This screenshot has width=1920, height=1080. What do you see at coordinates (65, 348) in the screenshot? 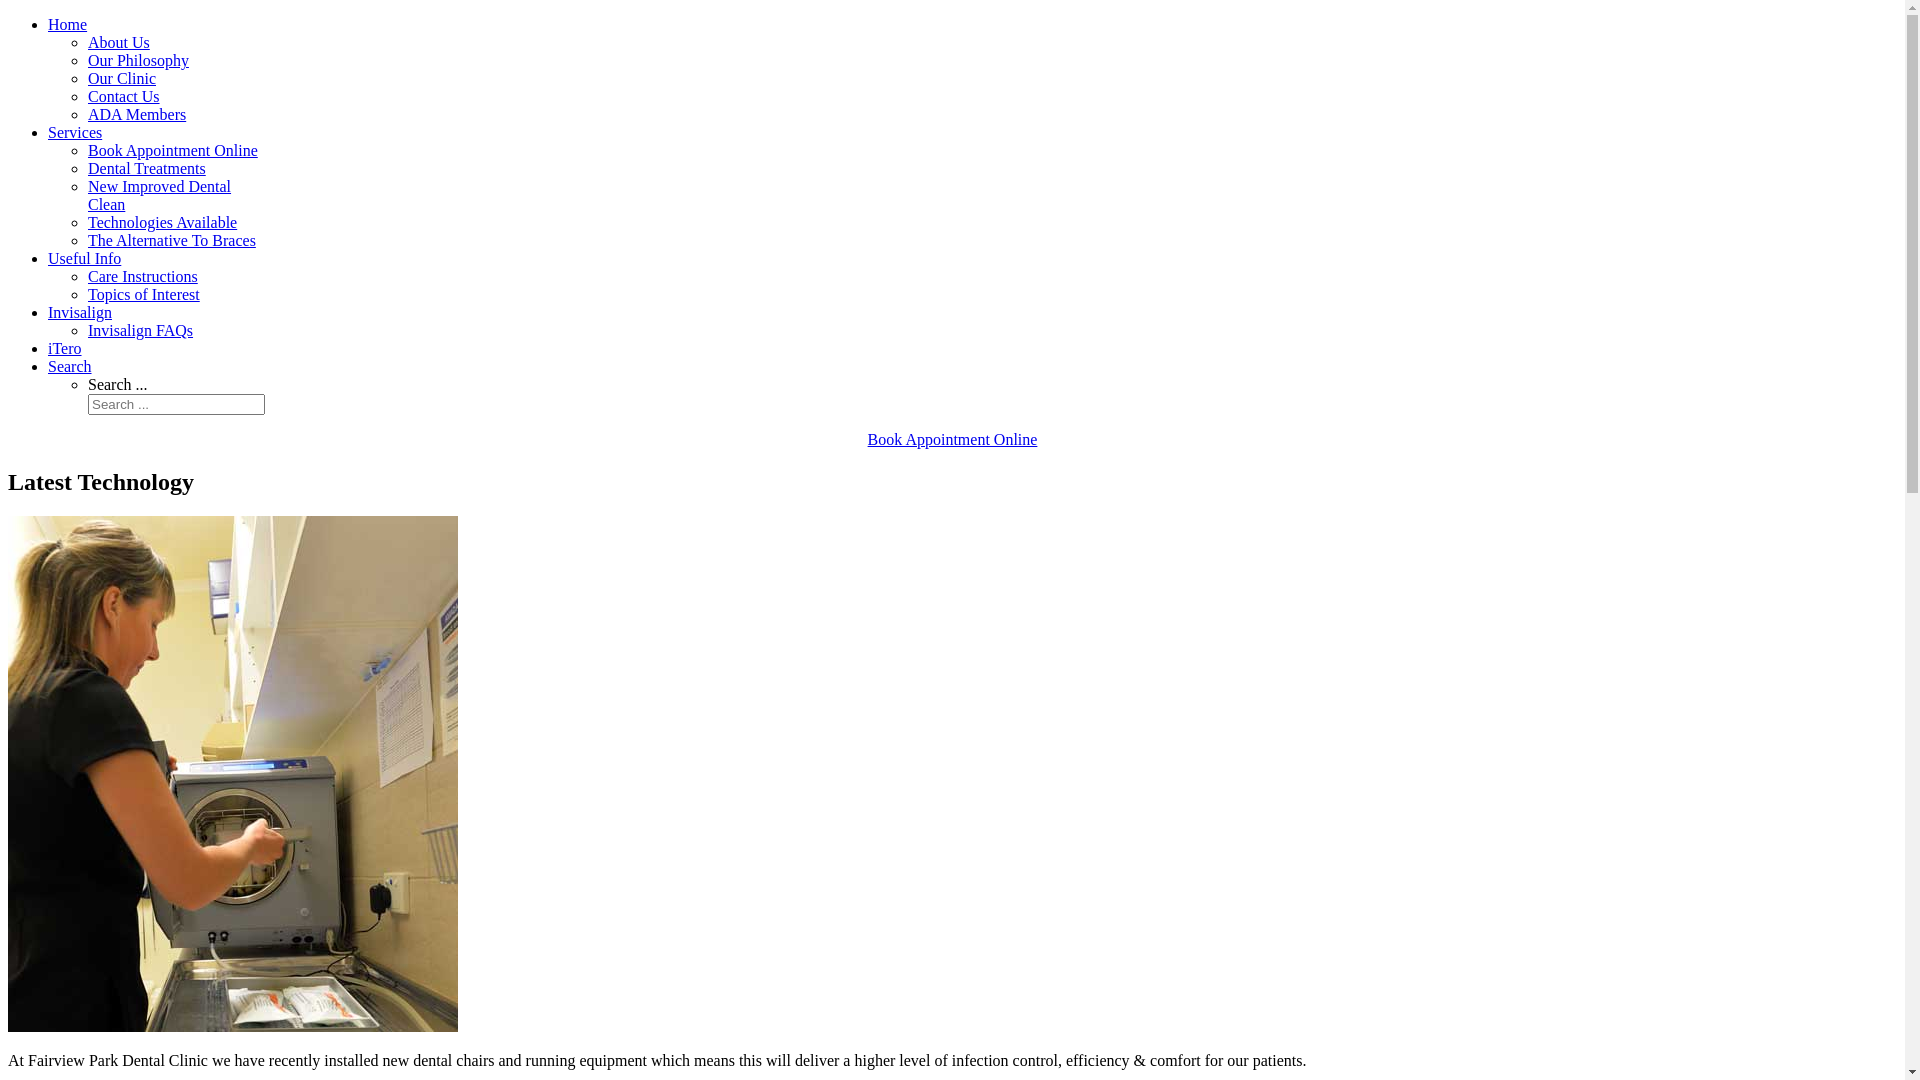
I see `iTero` at bounding box center [65, 348].